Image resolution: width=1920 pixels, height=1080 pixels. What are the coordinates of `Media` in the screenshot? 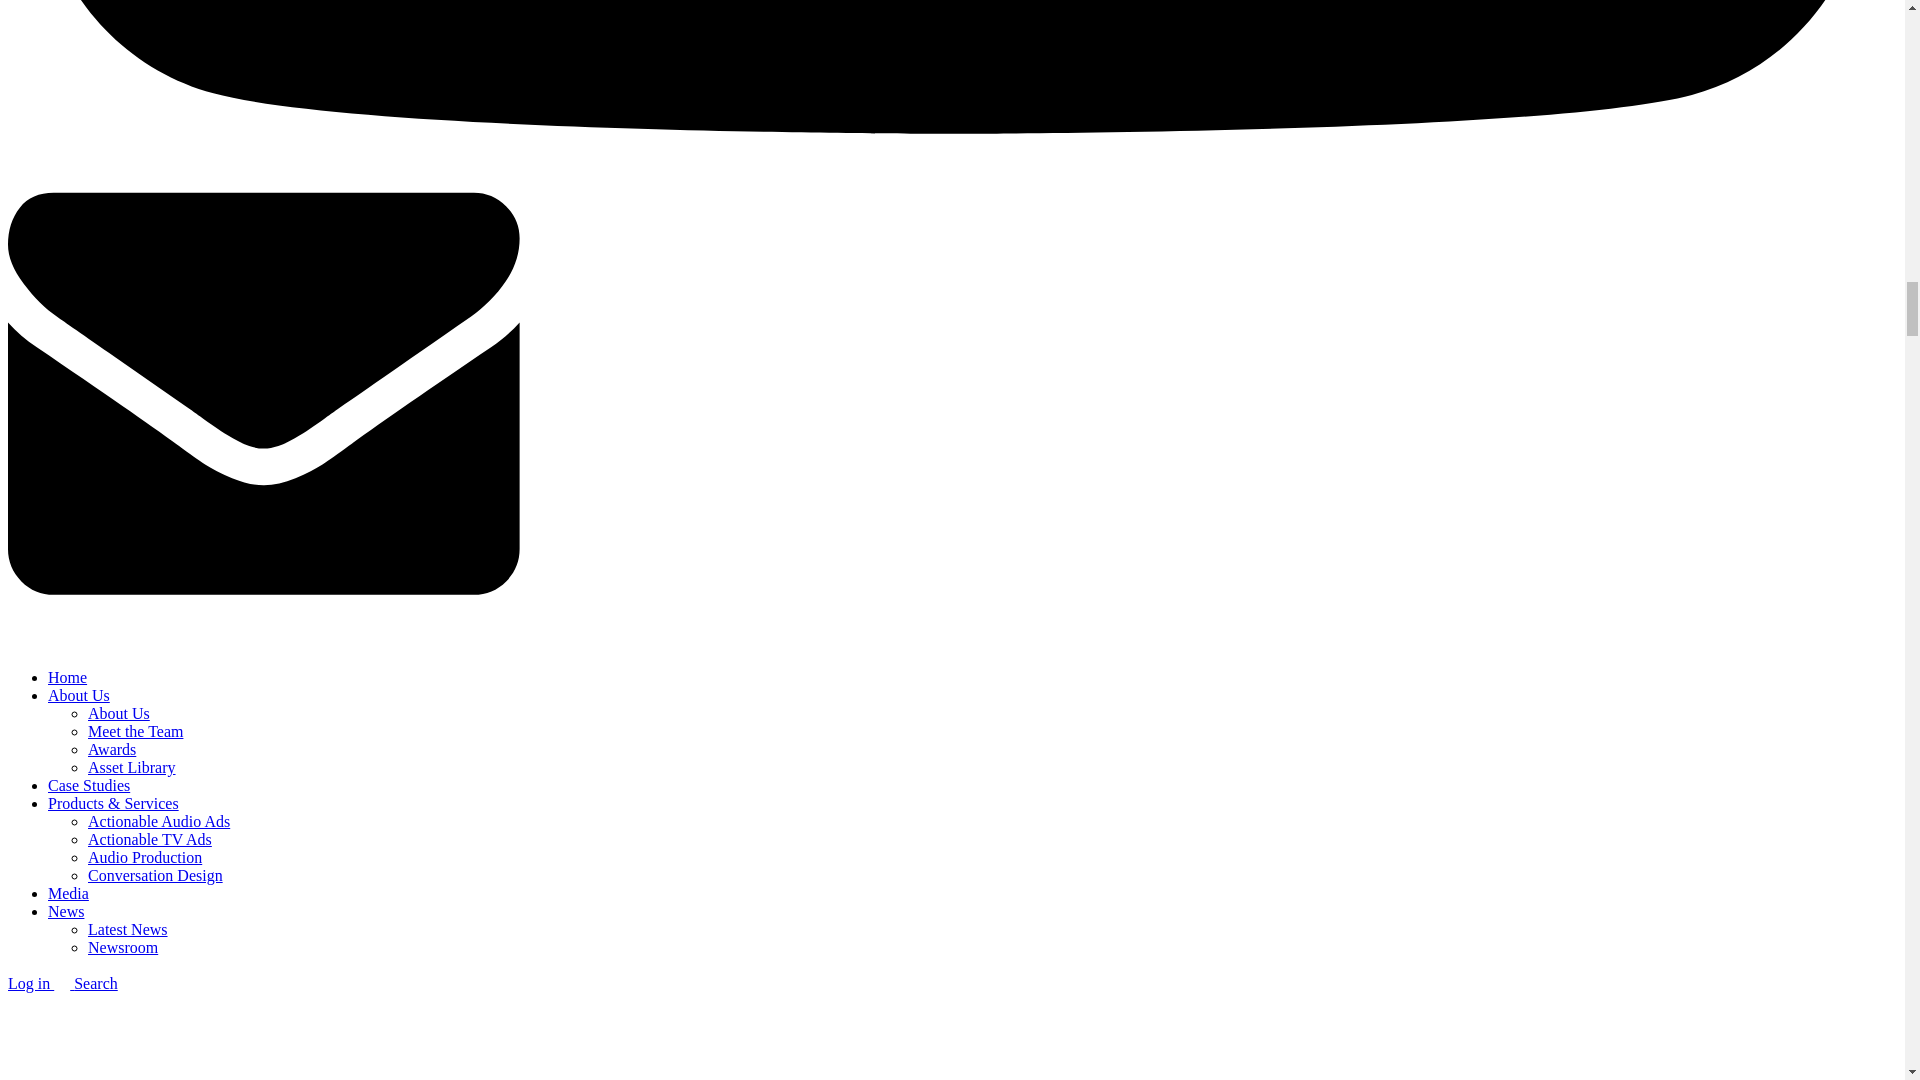 It's located at (68, 892).